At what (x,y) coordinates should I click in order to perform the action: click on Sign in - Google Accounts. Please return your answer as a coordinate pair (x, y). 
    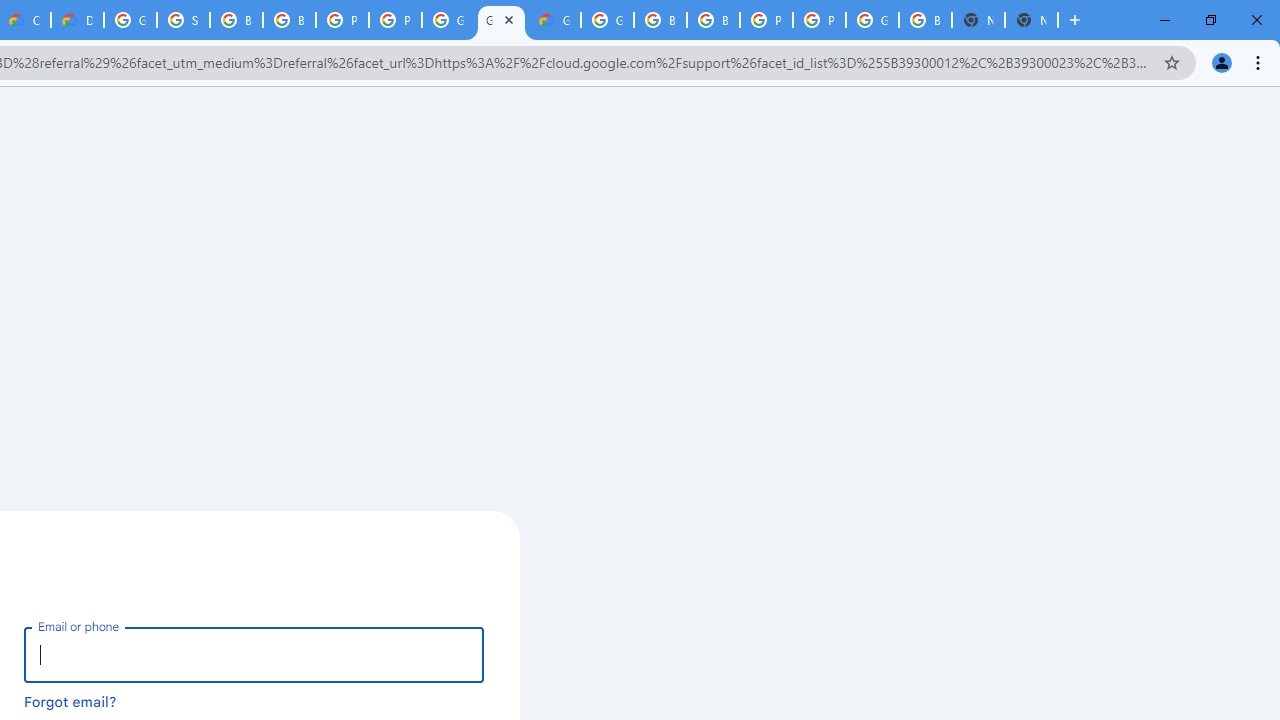
    Looking at the image, I should click on (183, 20).